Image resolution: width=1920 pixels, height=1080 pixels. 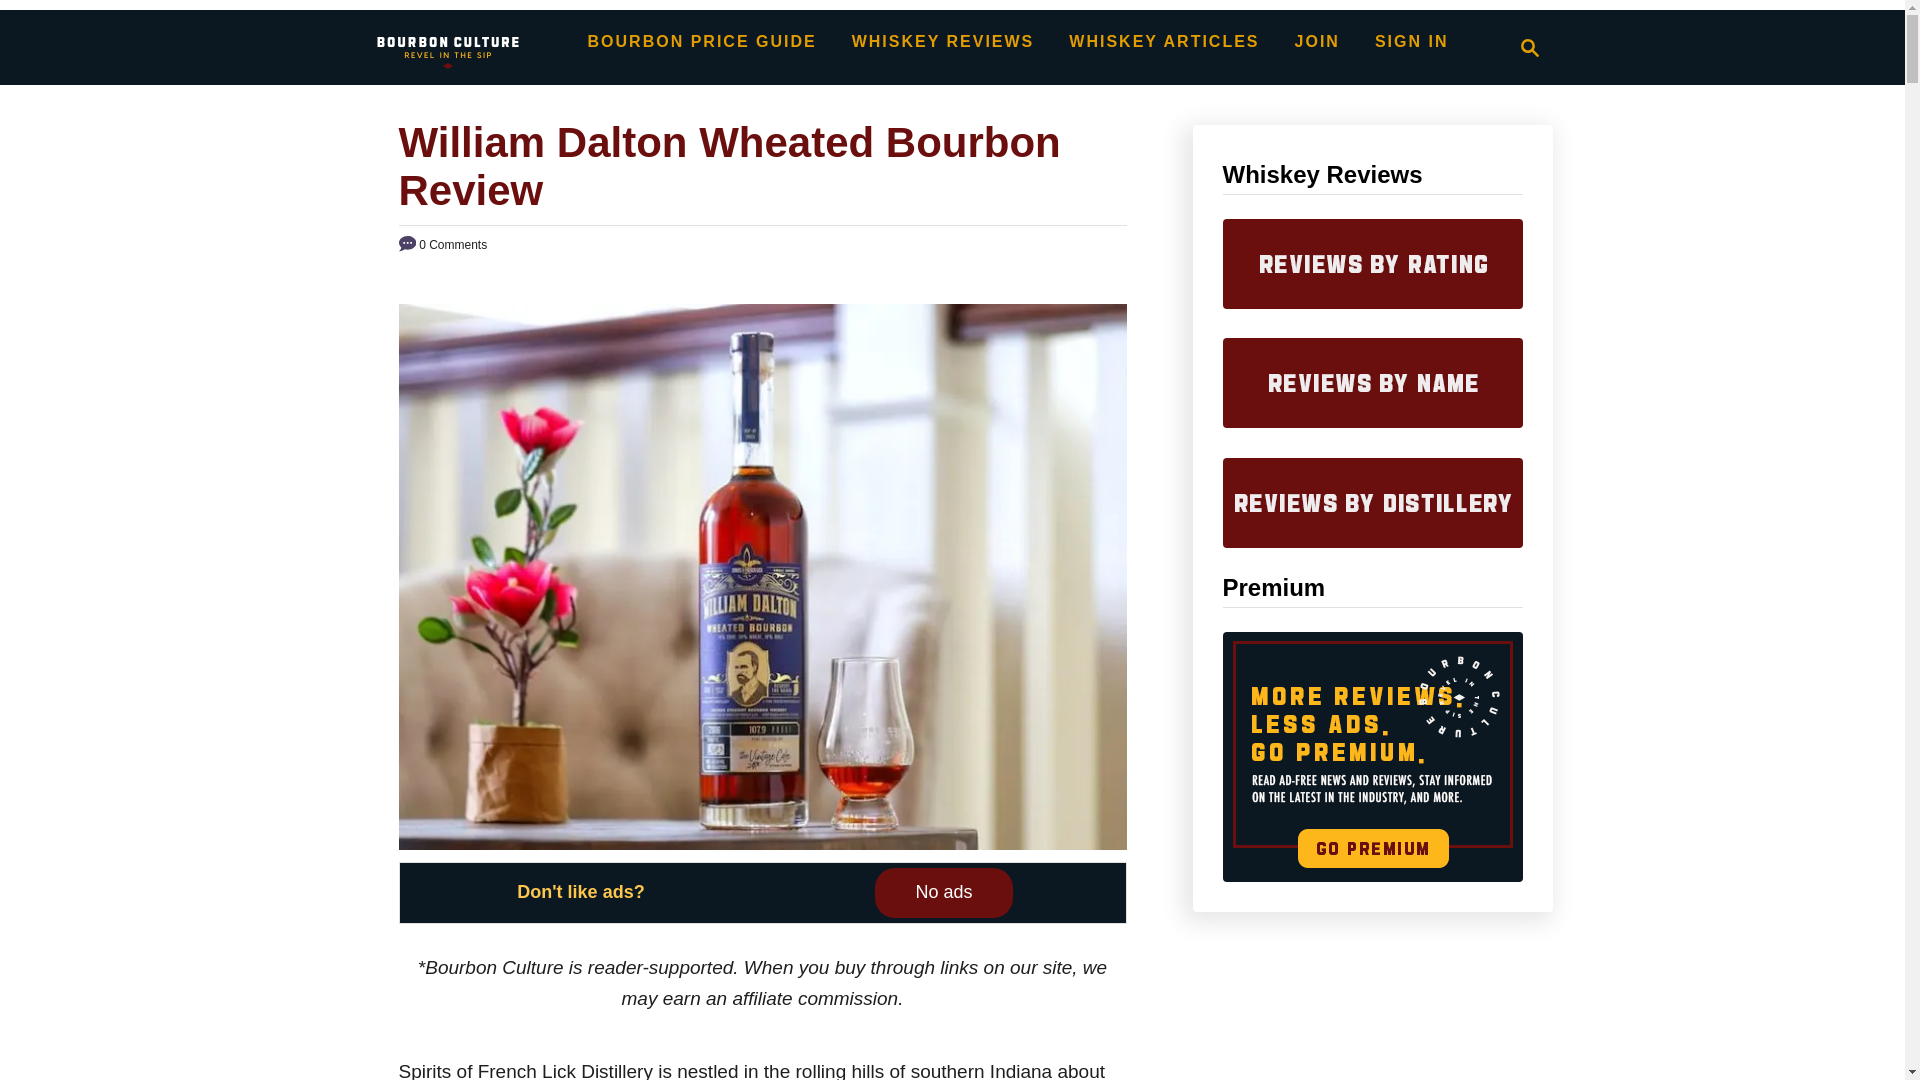 What do you see at coordinates (1530, 48) in the screenshot?
I see `Bourbon Culture` at bounding box center [1530, 48].